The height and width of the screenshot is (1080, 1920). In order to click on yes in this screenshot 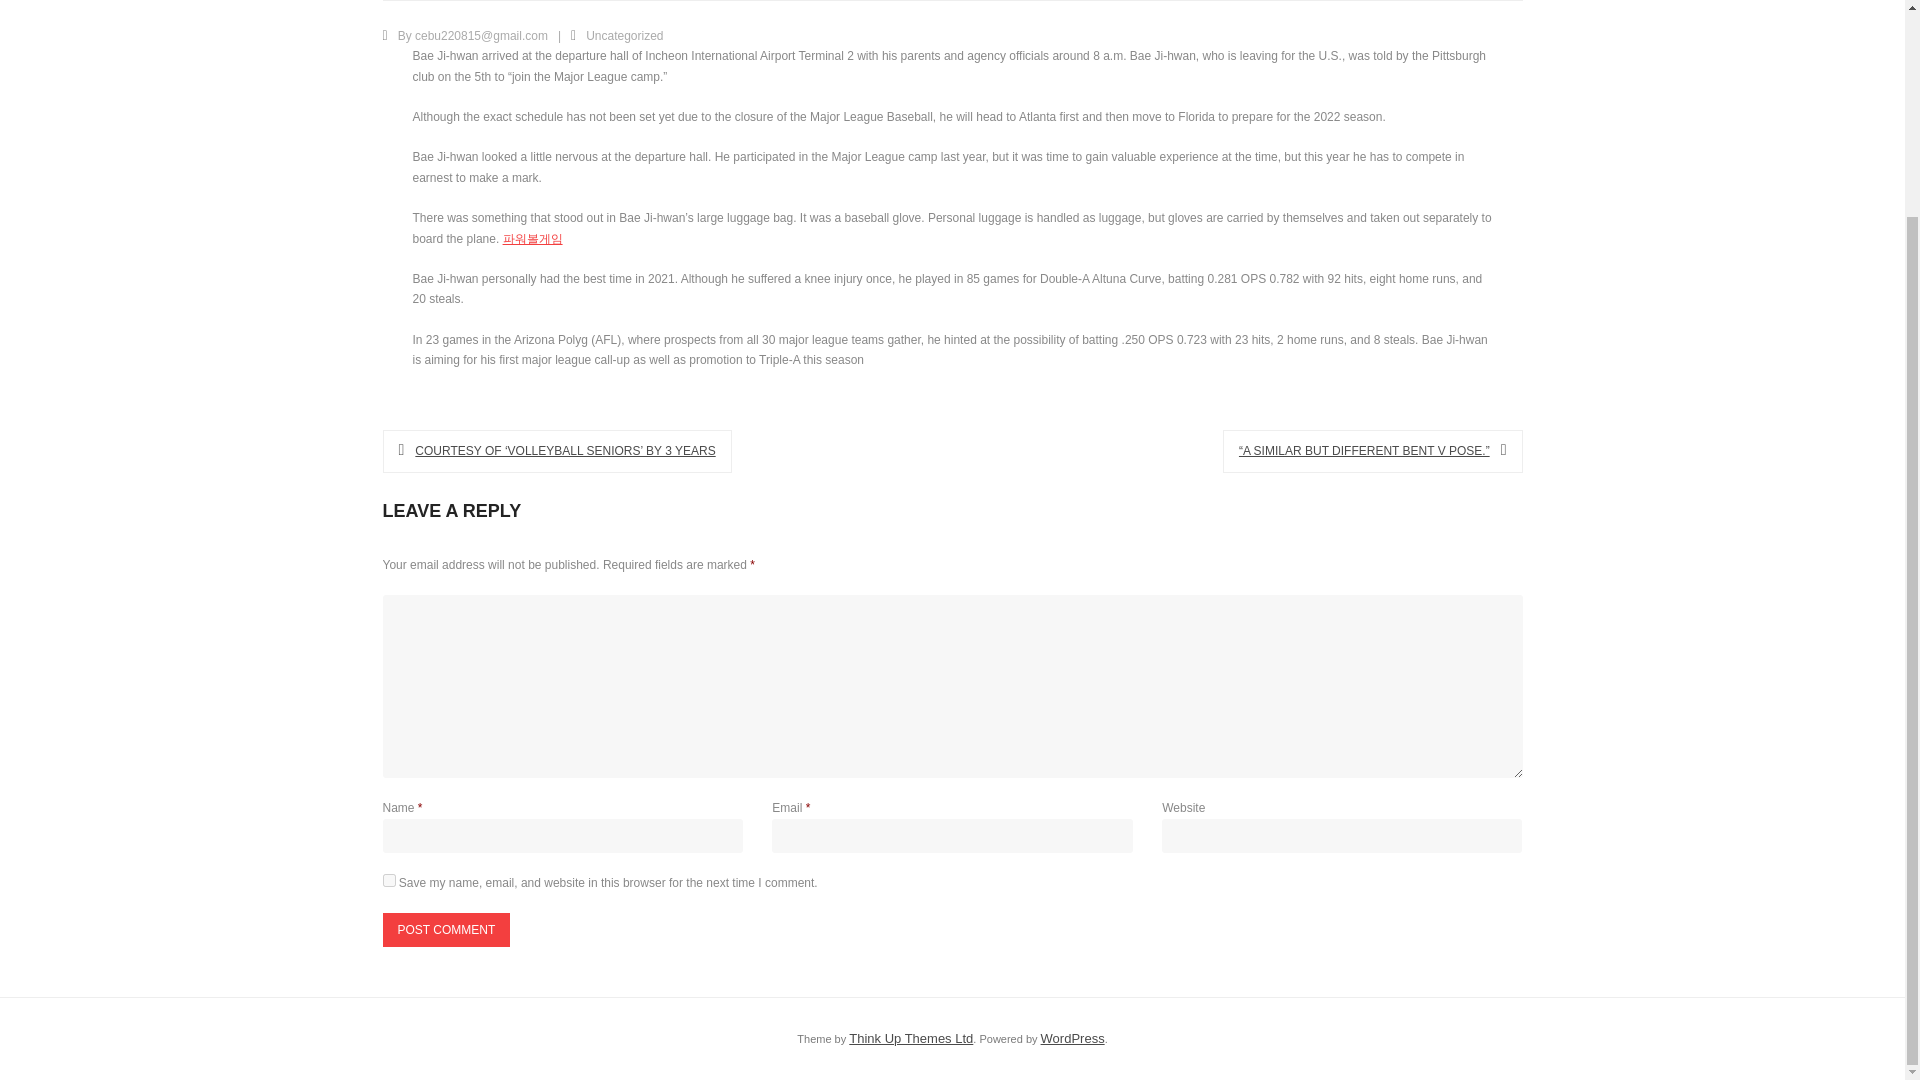, I will do `click(388, 880)`.